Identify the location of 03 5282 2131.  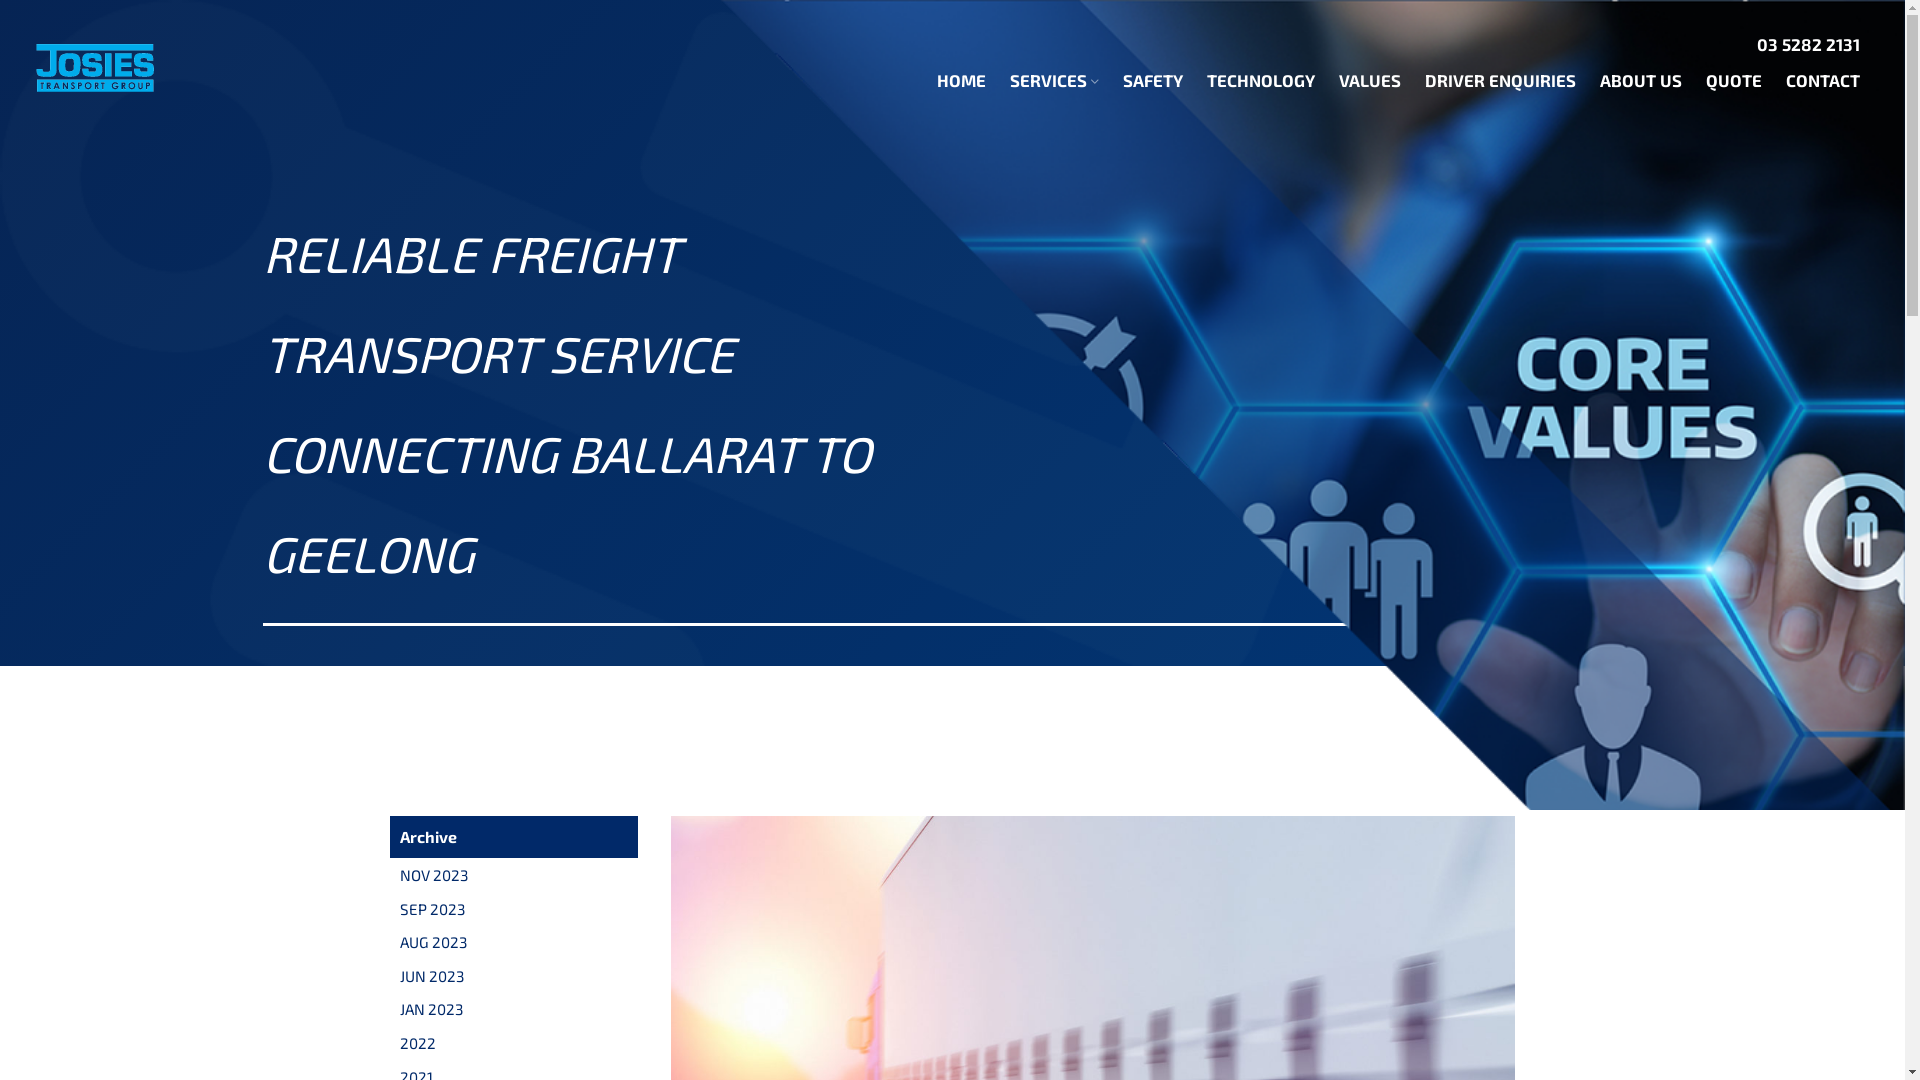
(1808, 44).